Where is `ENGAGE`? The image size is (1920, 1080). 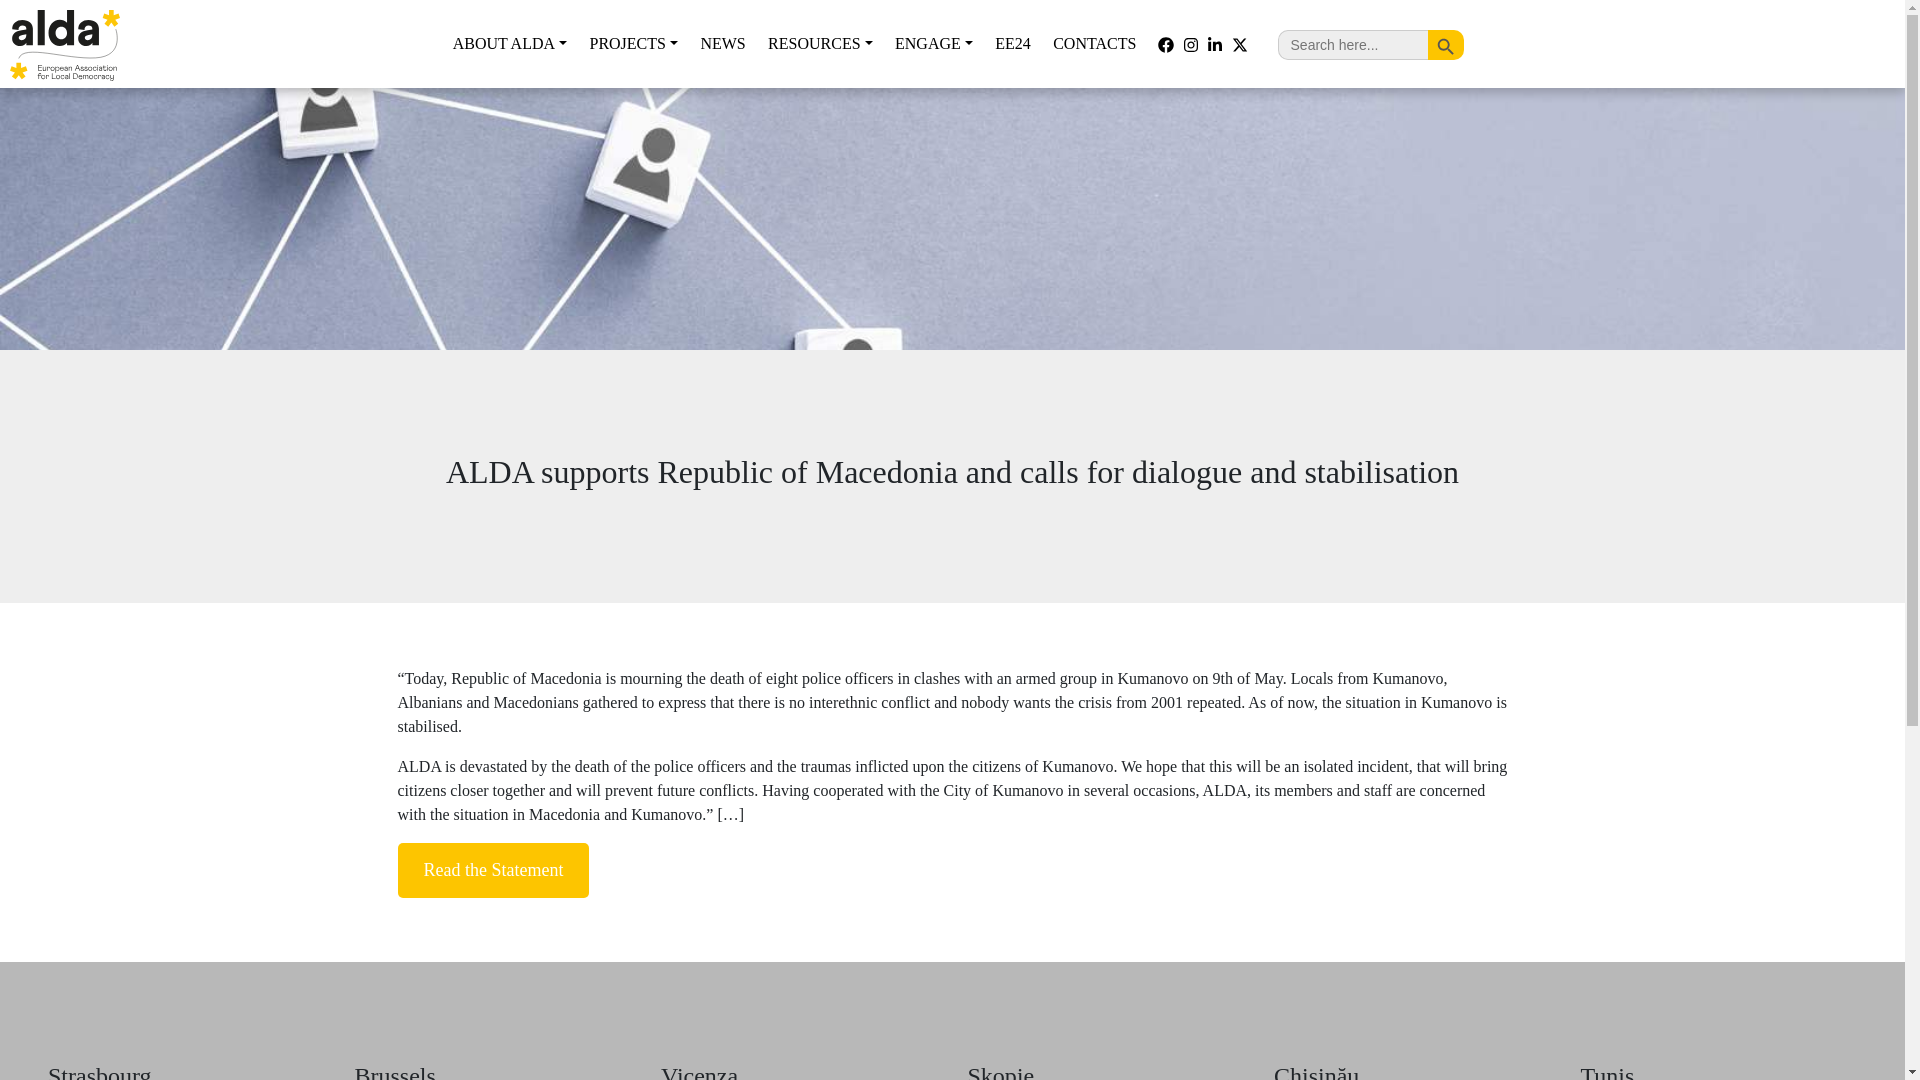 ENGAGE is located at coordinates (933, 44).